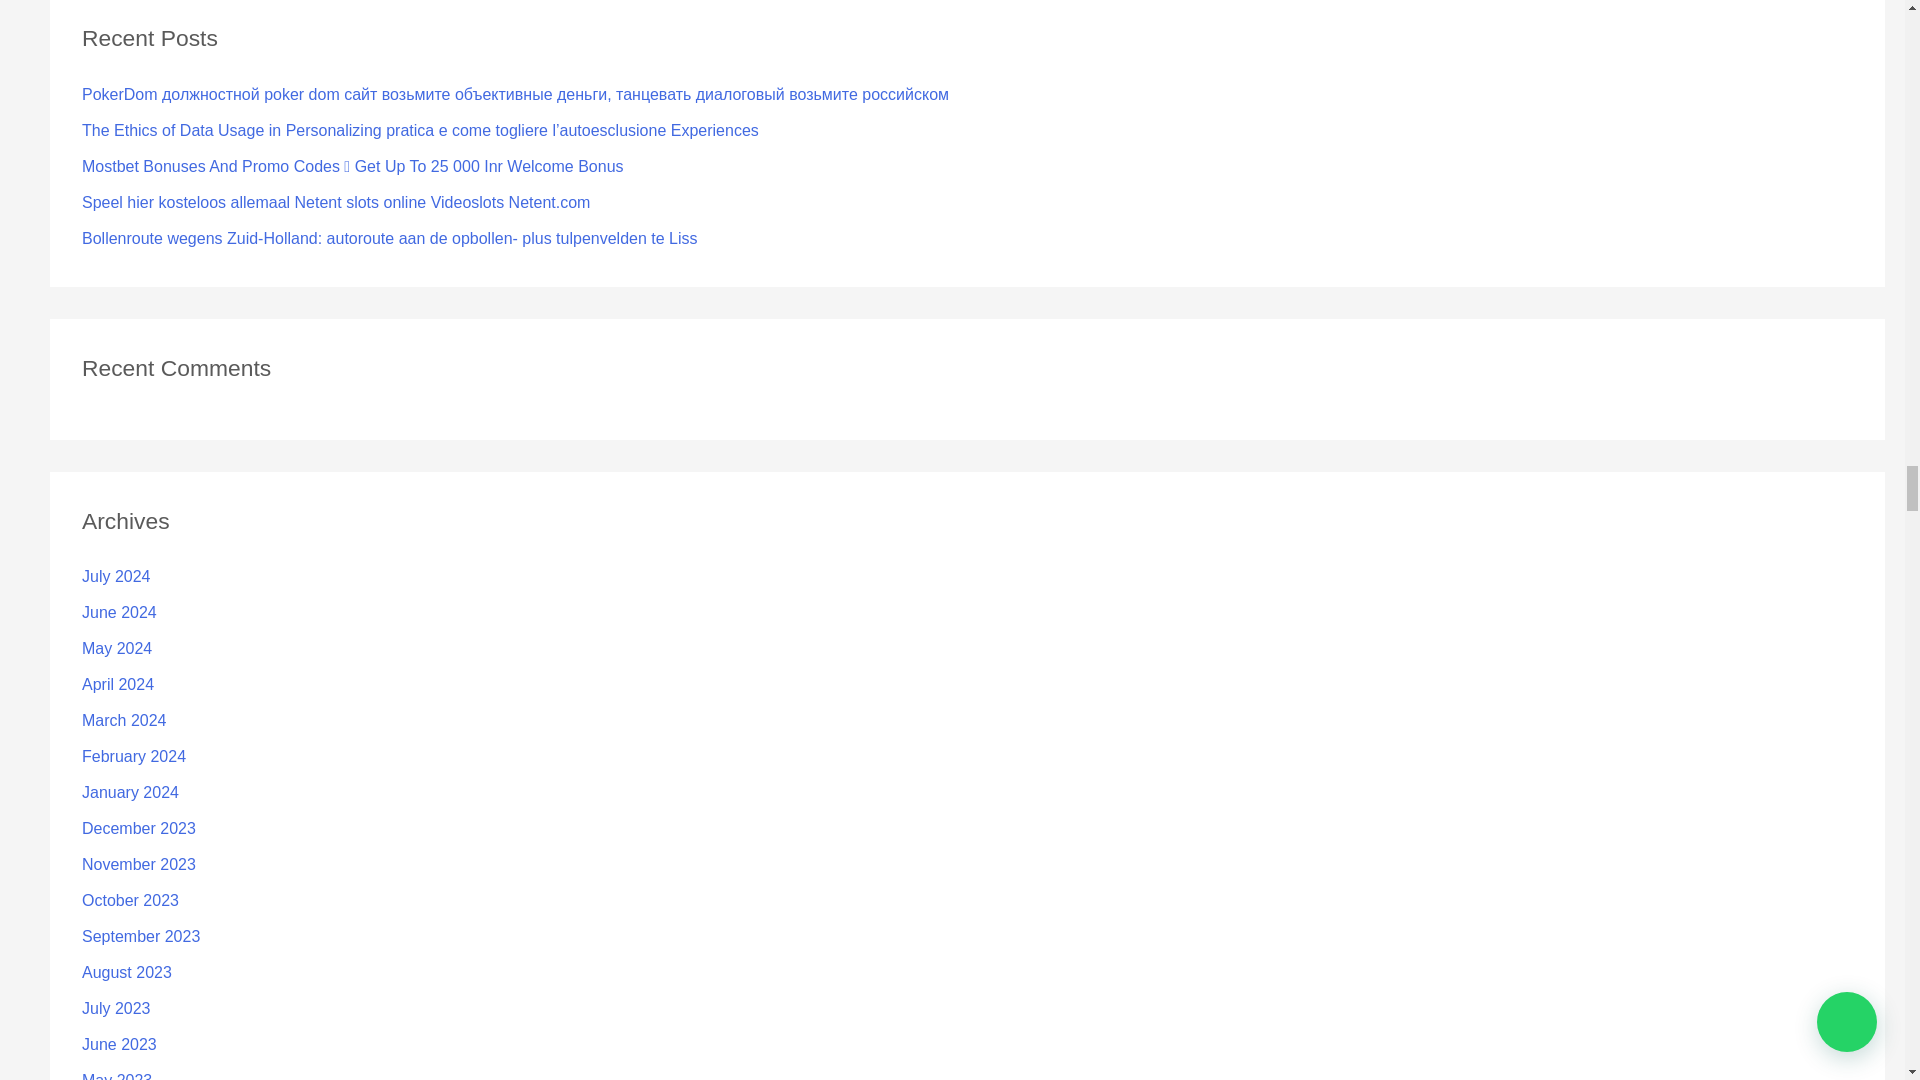 The height and width of the screenshot is (1080, 1920). What do you see at coordinates (124, 720) in the screenshot?
I see `March 2024` at bounding box center [124, 720].